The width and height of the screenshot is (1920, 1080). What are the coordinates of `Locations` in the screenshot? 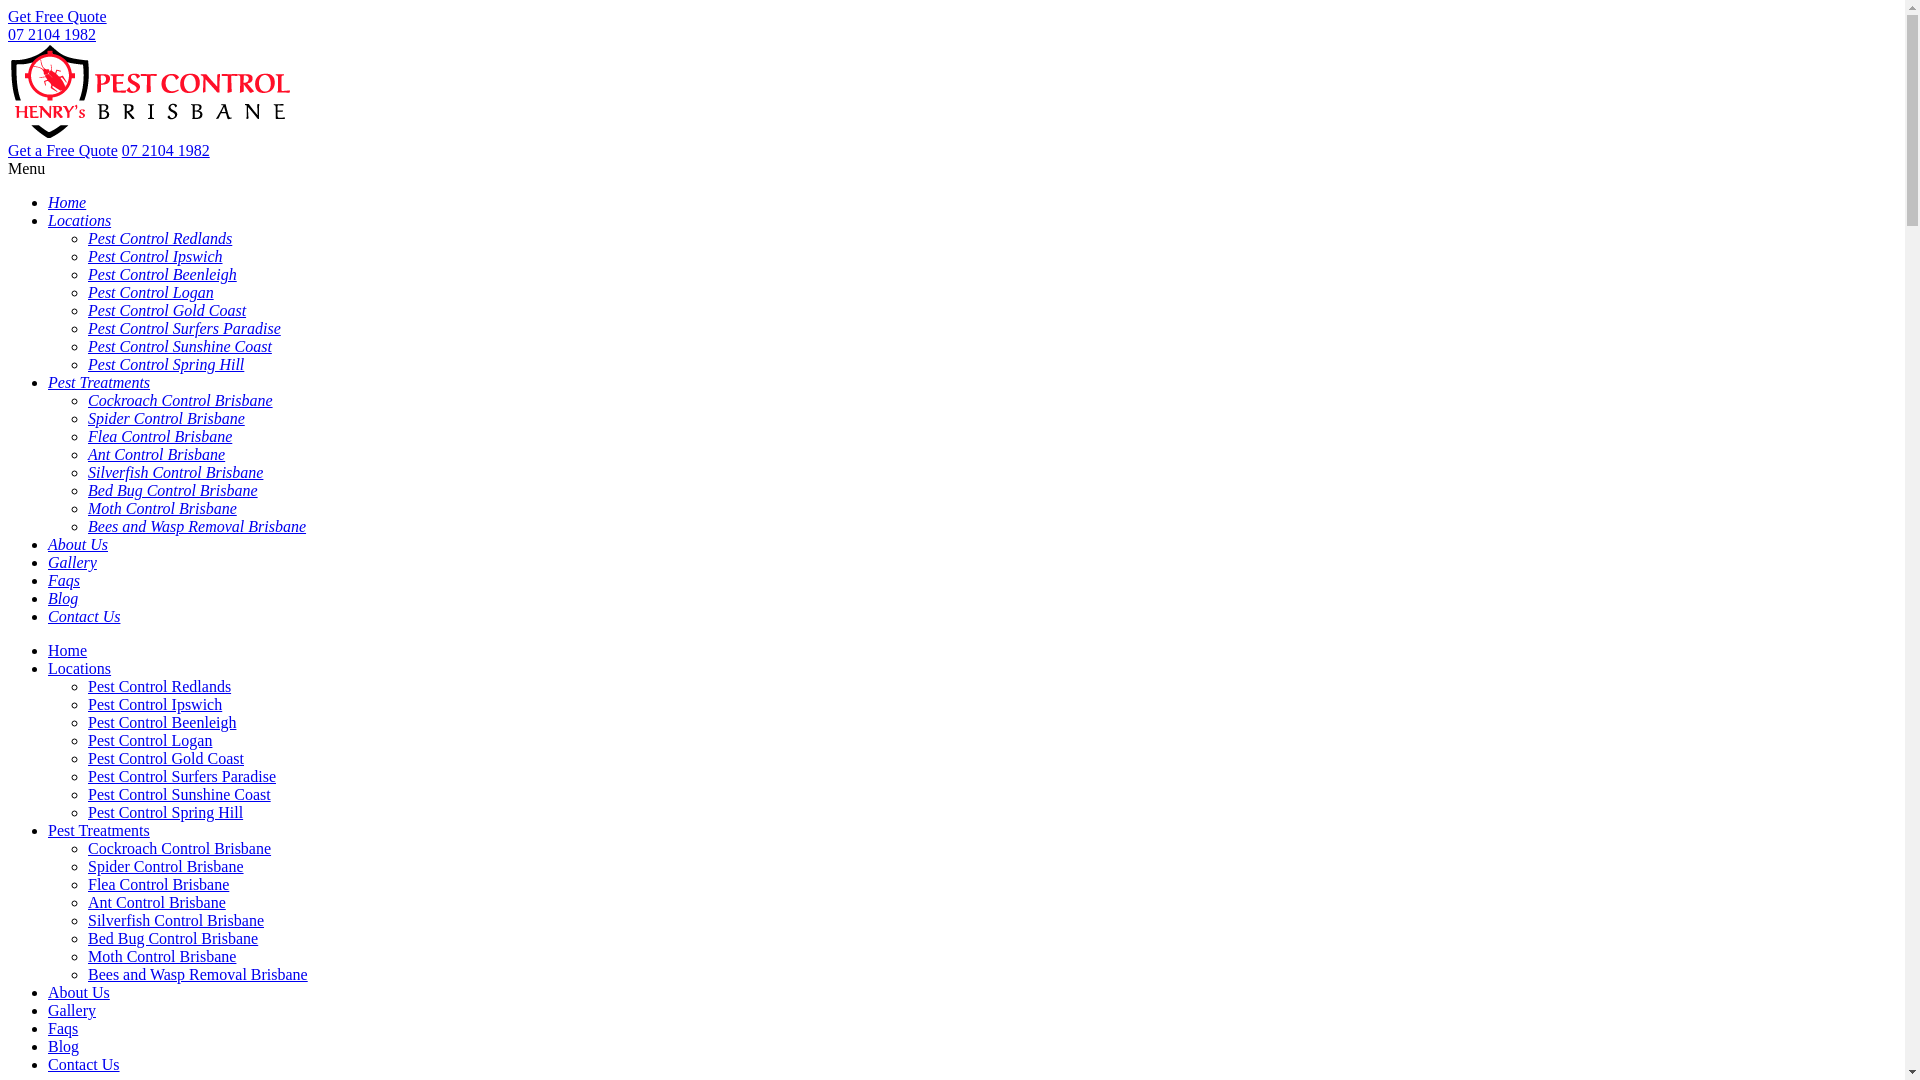 It's located at (80, 220).